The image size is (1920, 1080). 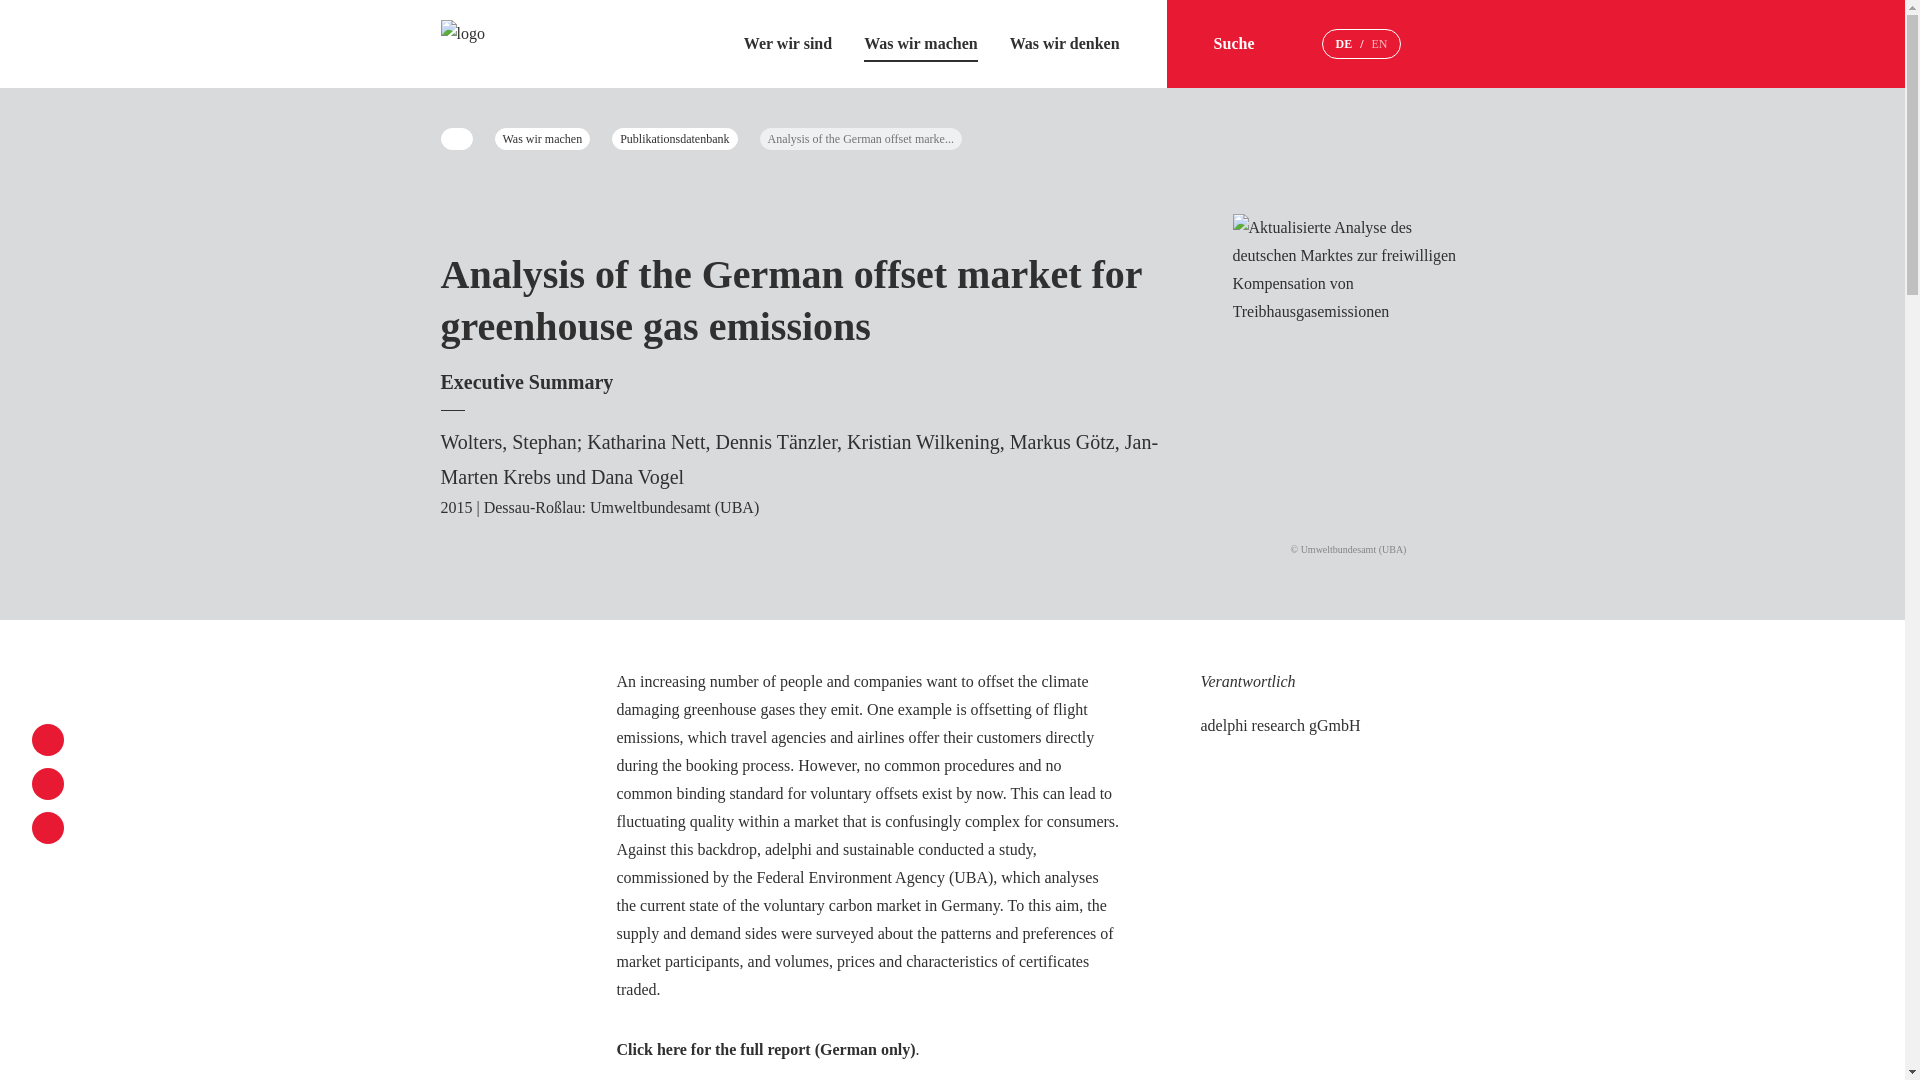 What do you see at coordinates (1342, 43) in the screenshot?
I see `Deutsch` at bounding box center [1342, 43].